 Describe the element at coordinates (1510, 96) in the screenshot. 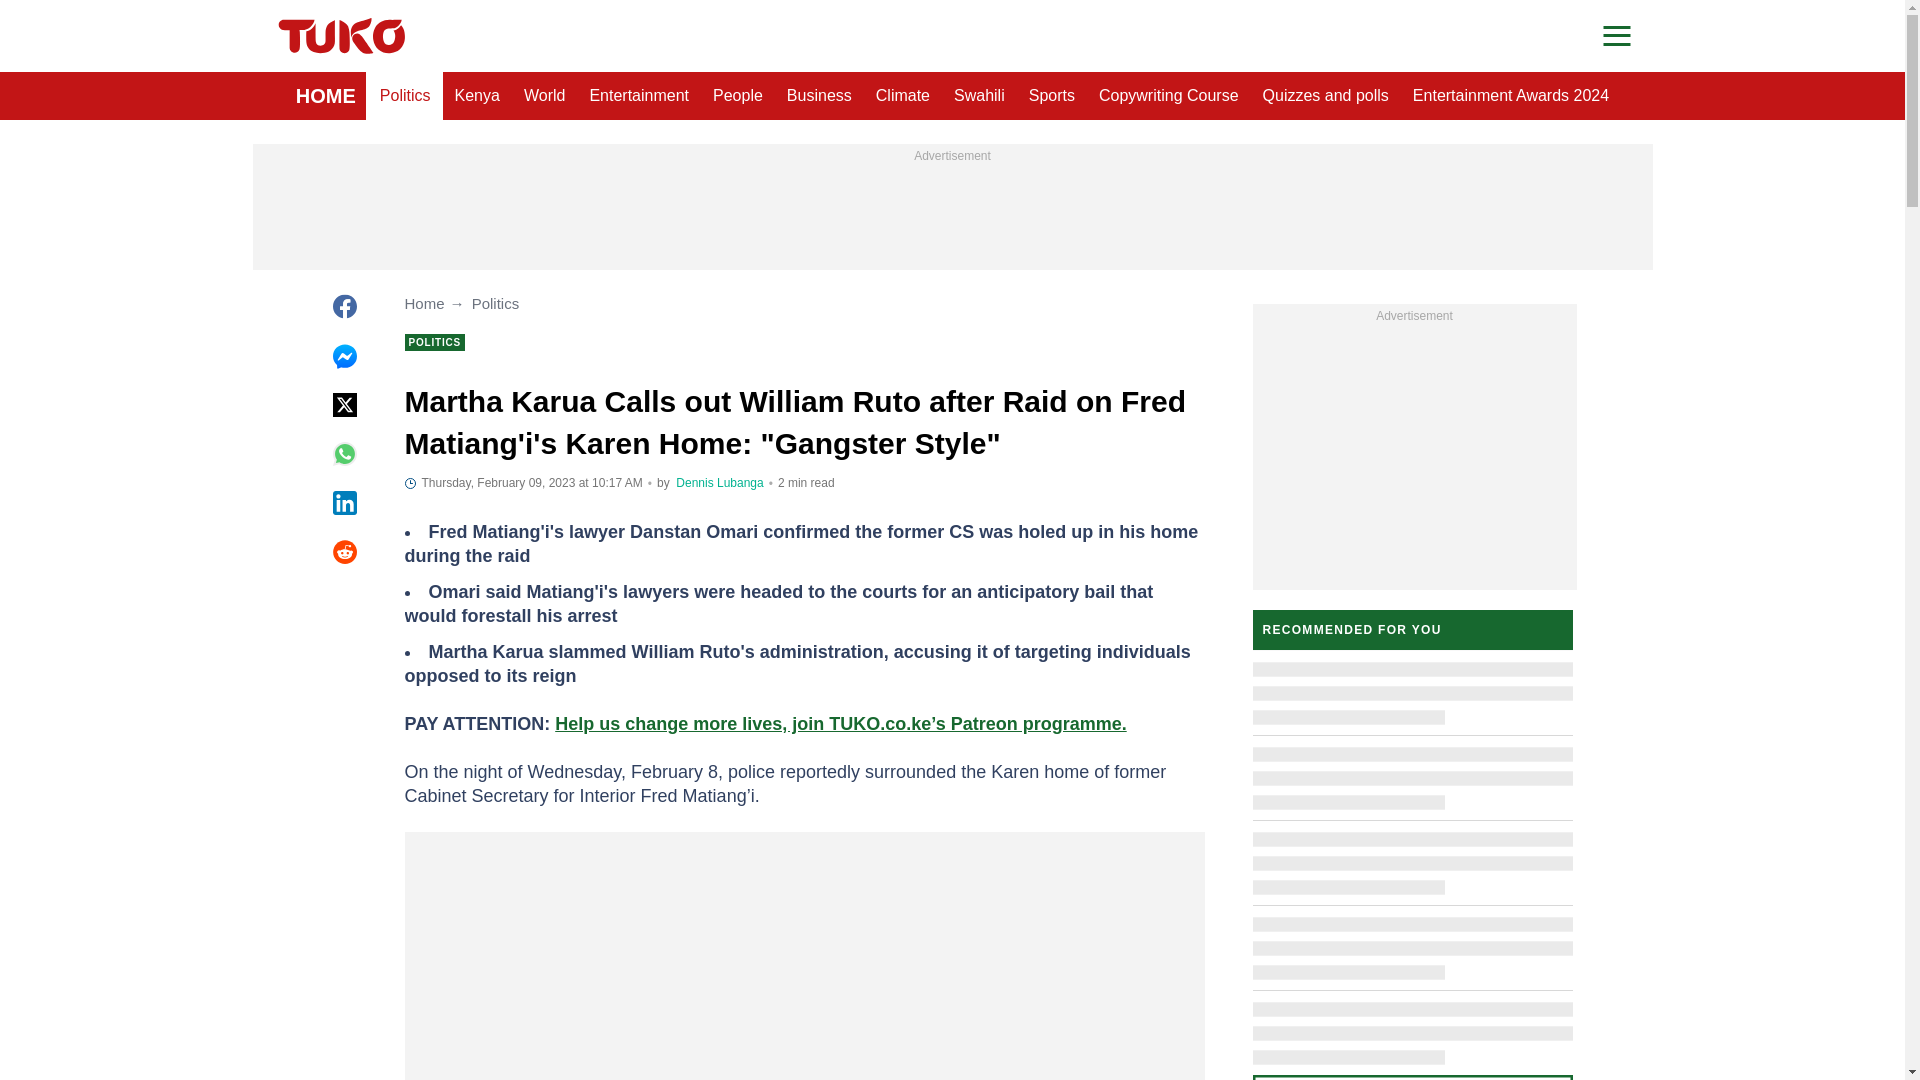

I see `Entertainment Awards 2024` at that location.